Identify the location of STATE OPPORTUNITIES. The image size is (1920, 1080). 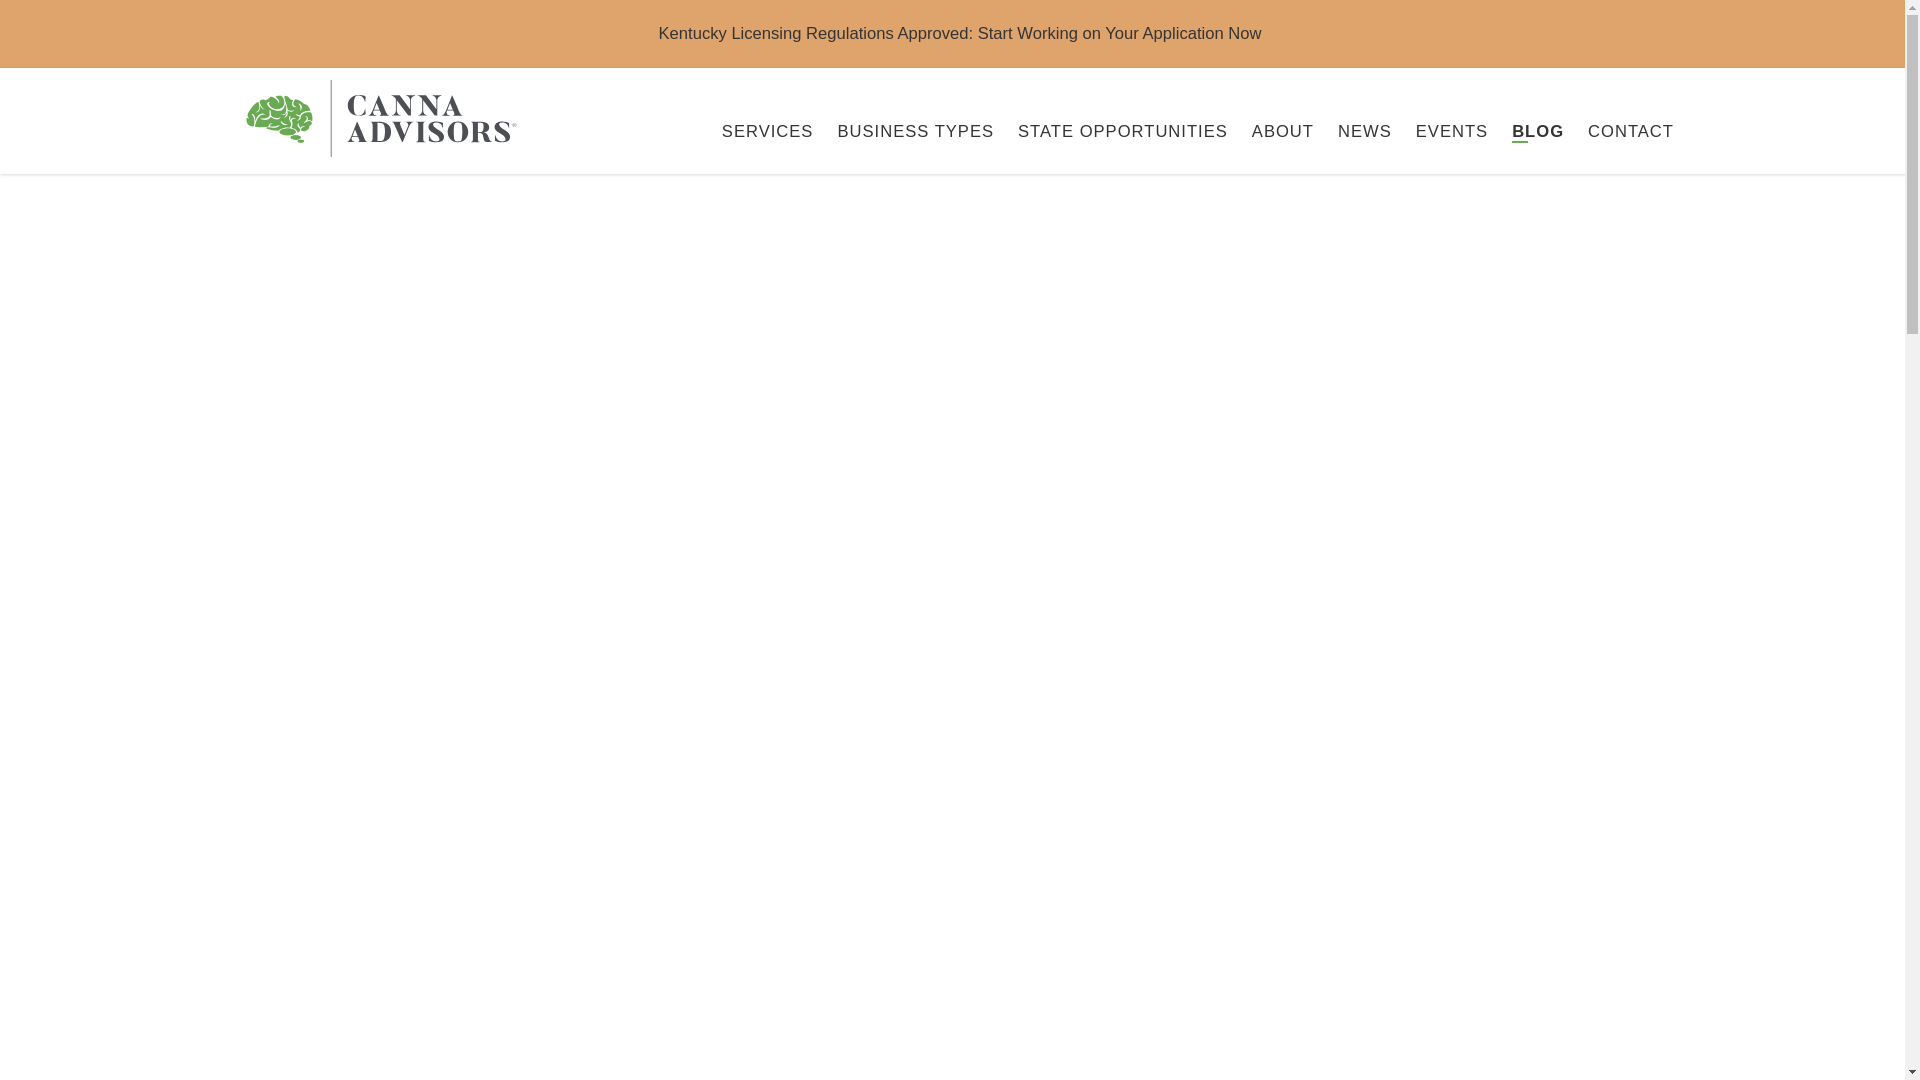
(1111, 132).